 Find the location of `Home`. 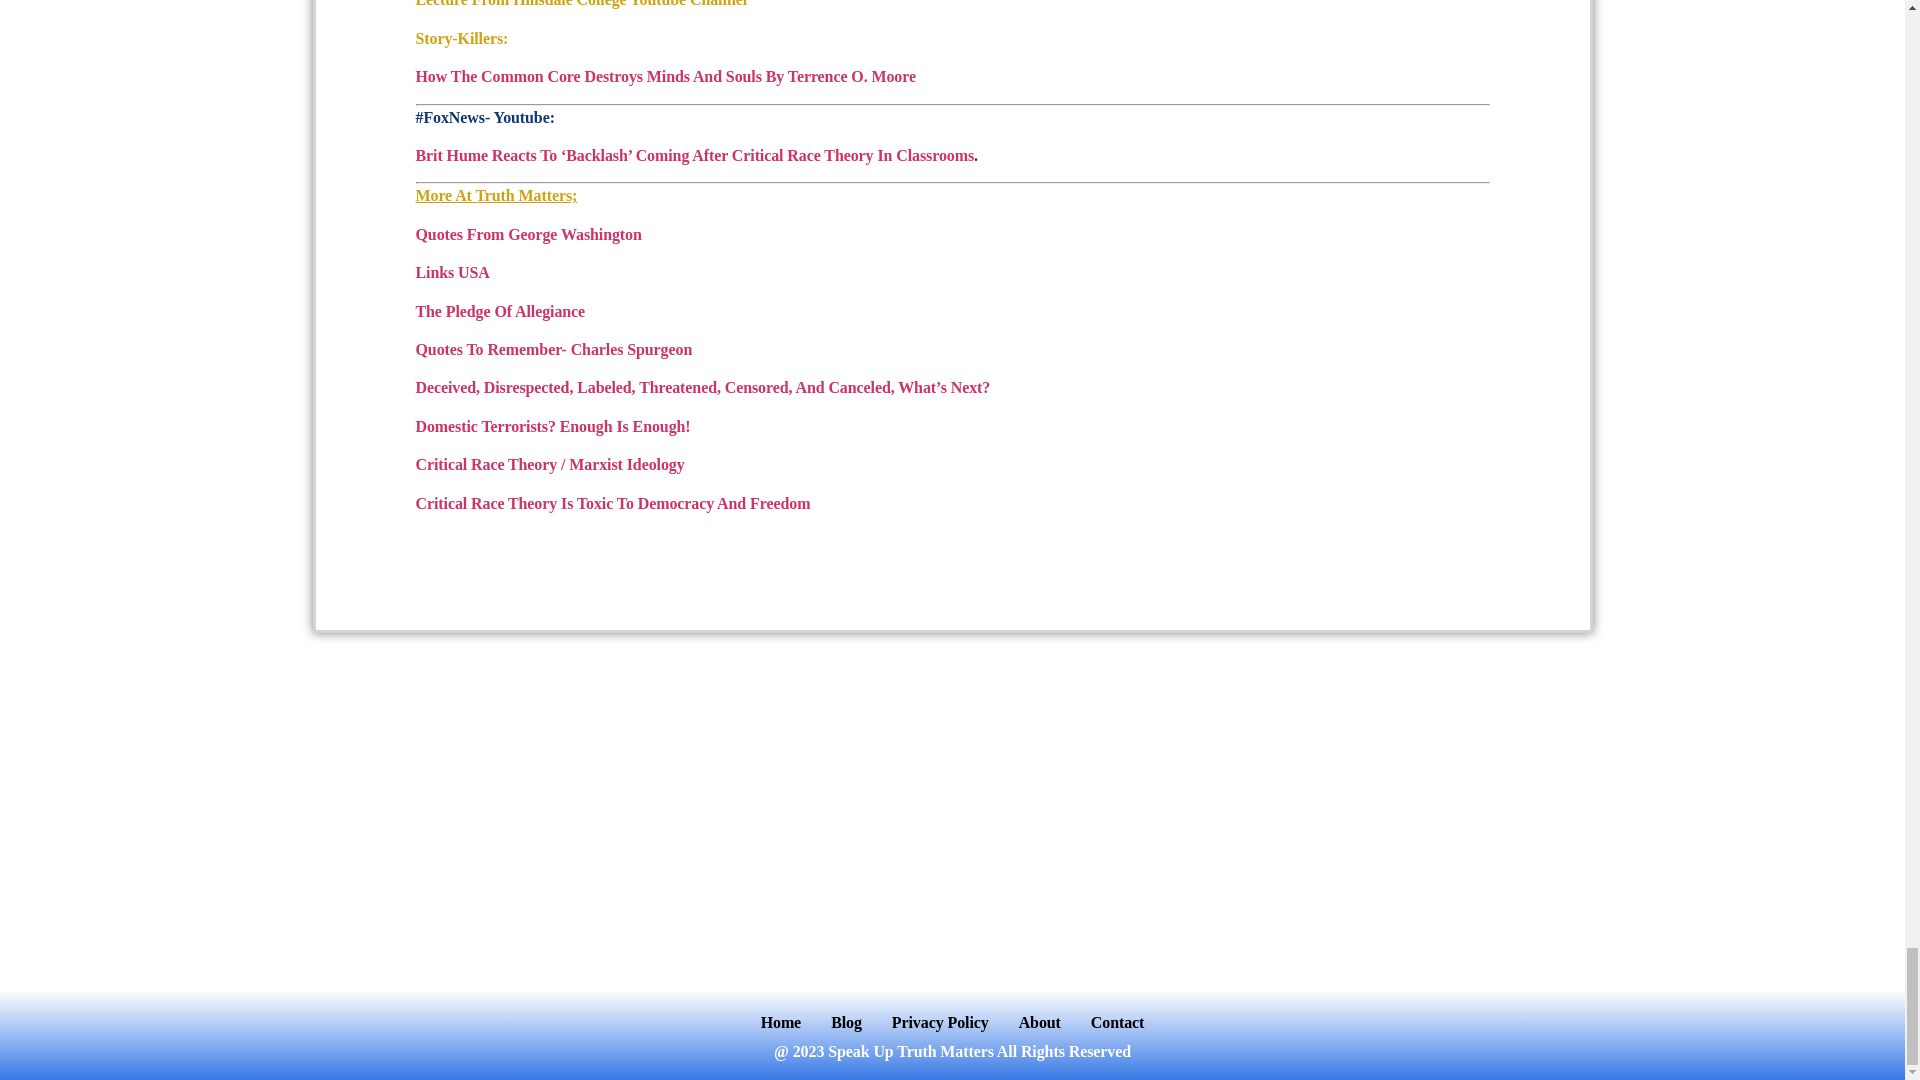

Home is located at coordinates (781, 1022).